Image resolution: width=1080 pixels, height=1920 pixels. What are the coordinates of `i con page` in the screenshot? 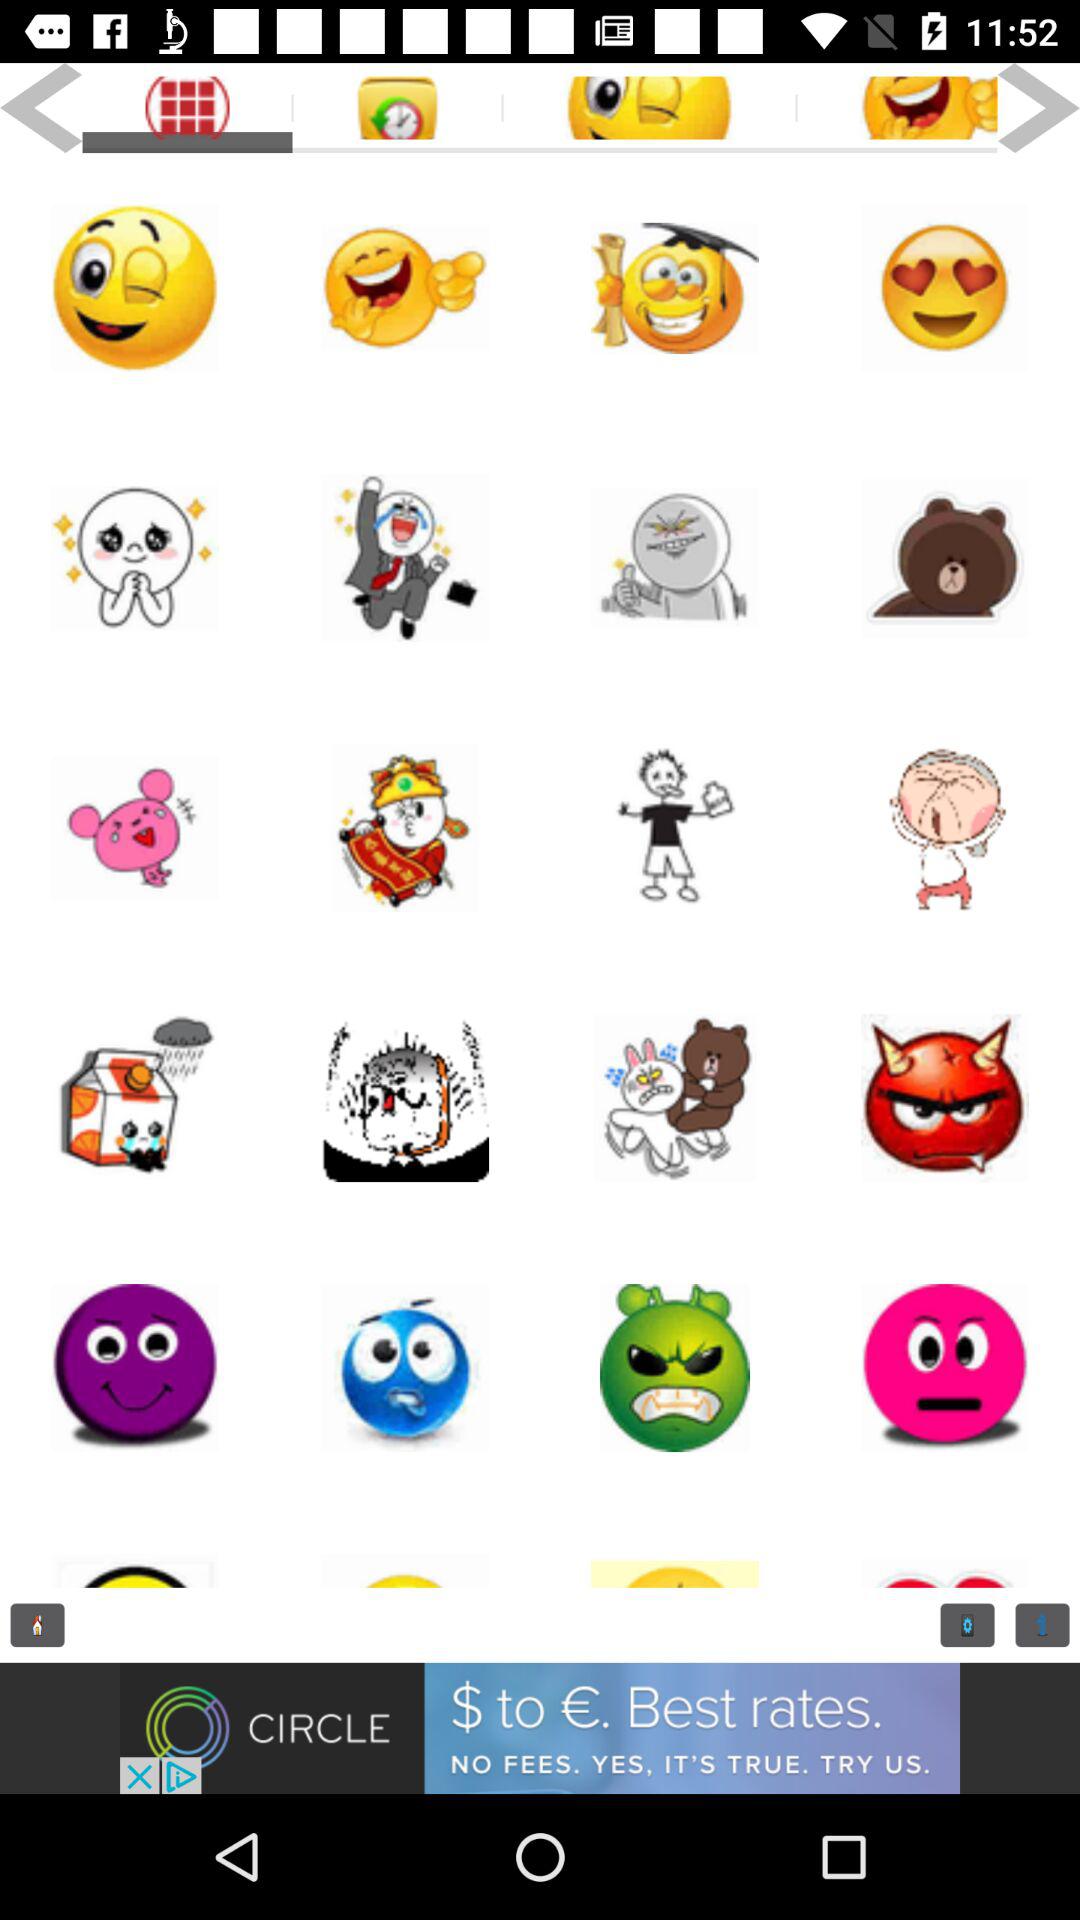 It's located at (135, 1545).